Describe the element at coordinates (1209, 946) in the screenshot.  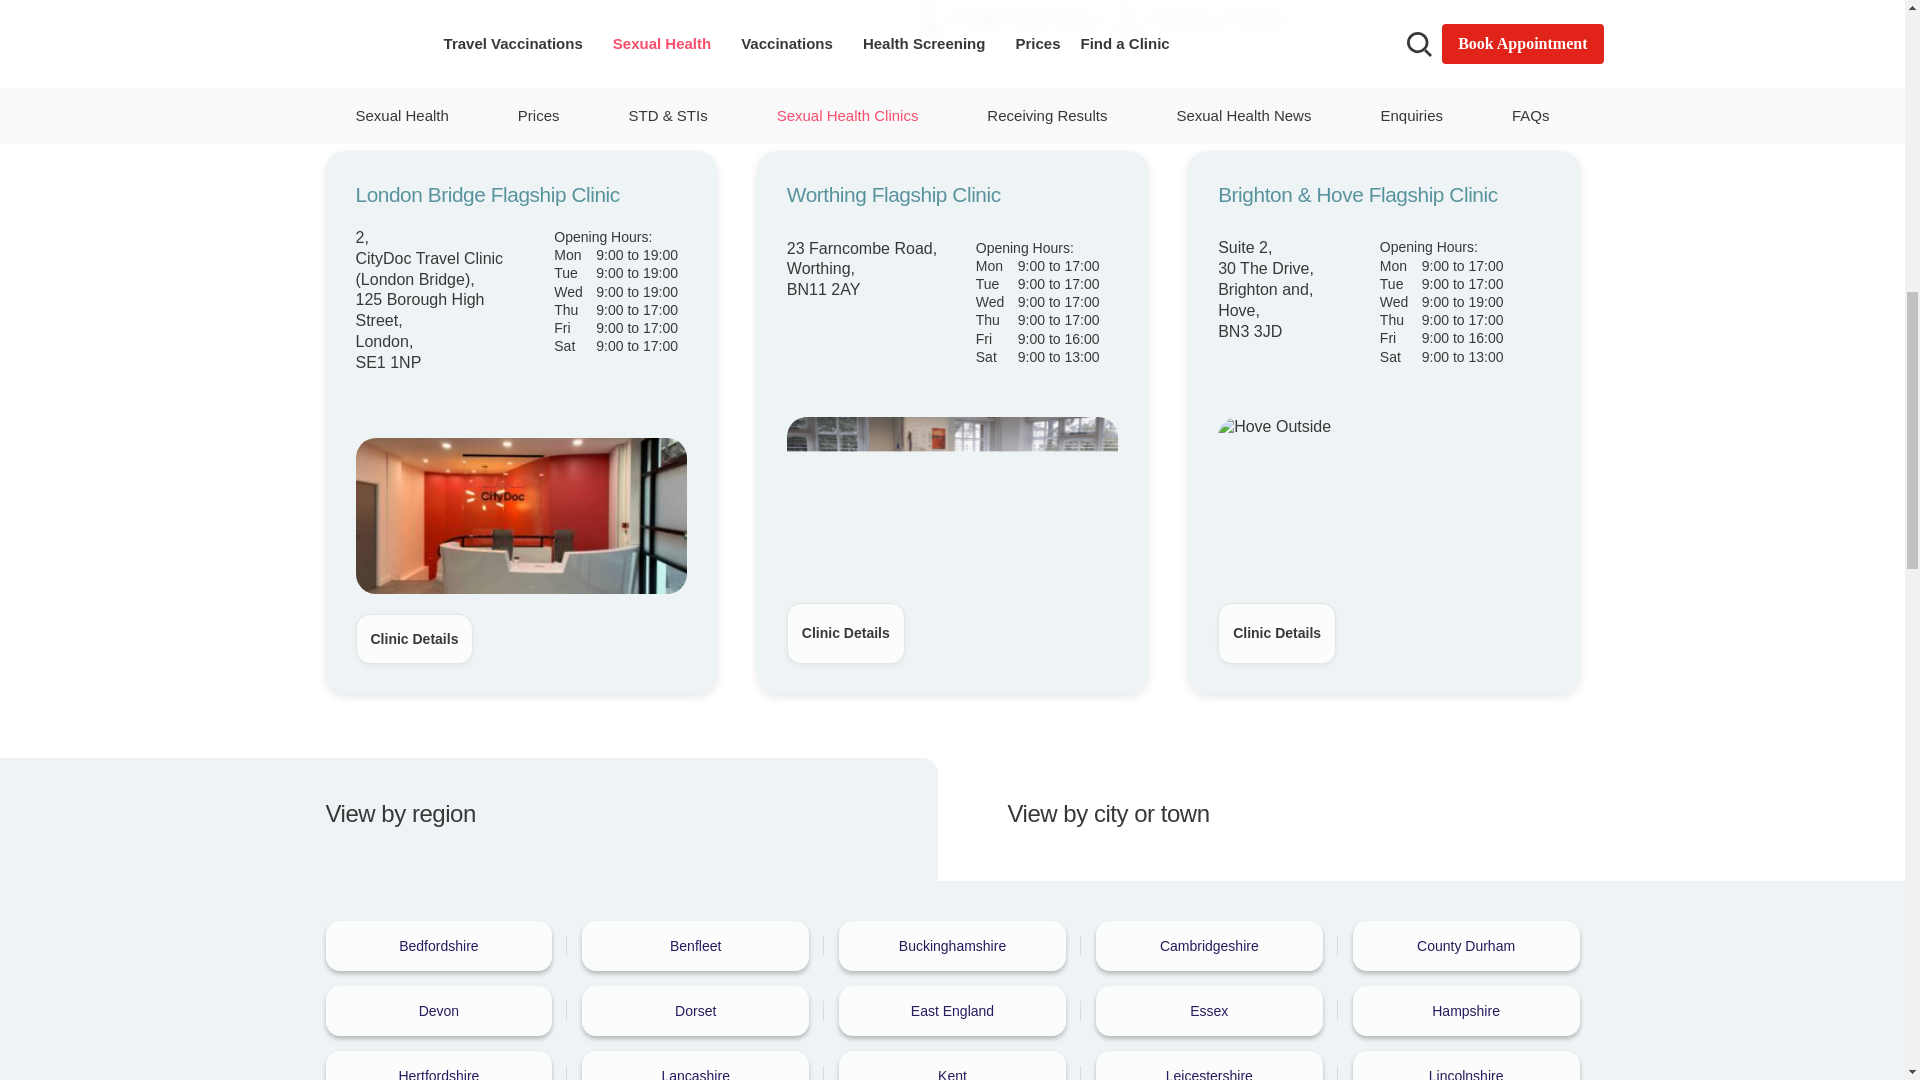
I see `Cambridgeshire` at that location.